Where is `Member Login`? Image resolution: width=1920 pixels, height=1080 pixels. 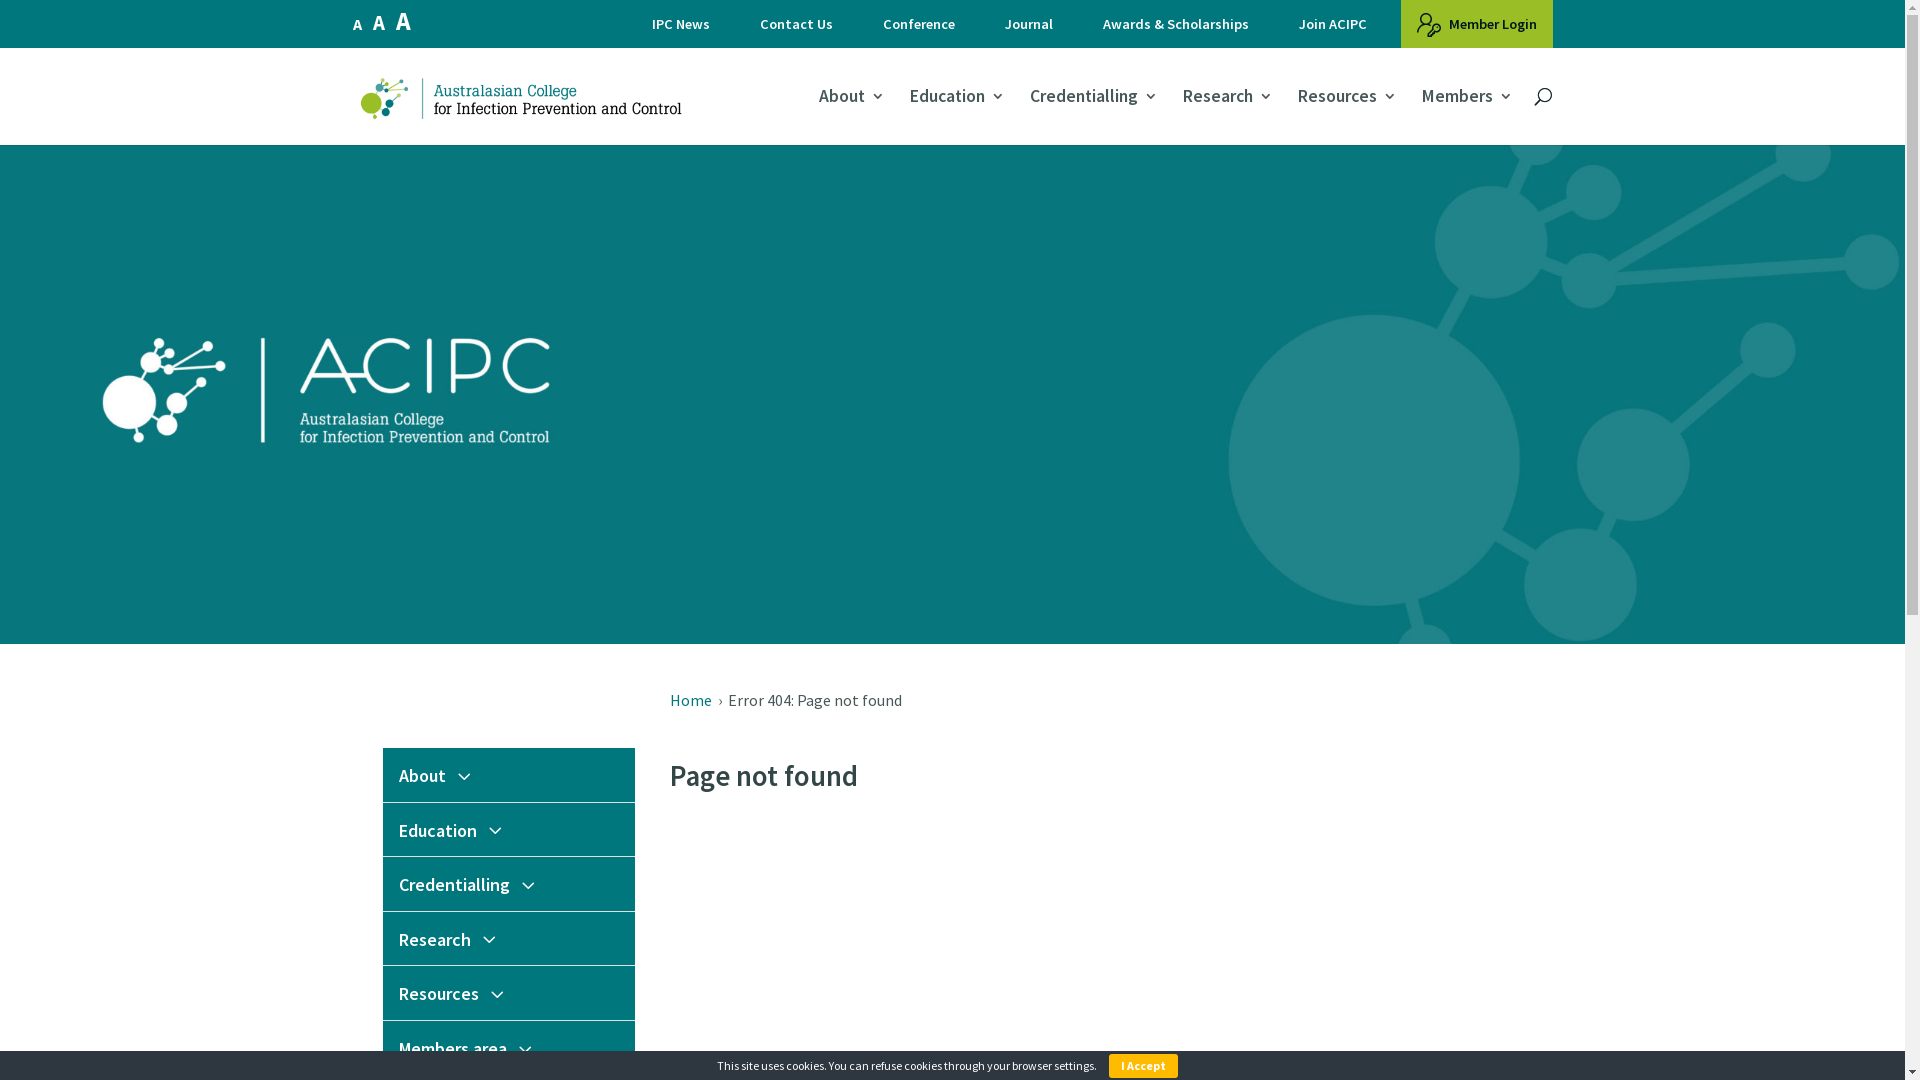
Member Login is located at coordinates (1476, 24).